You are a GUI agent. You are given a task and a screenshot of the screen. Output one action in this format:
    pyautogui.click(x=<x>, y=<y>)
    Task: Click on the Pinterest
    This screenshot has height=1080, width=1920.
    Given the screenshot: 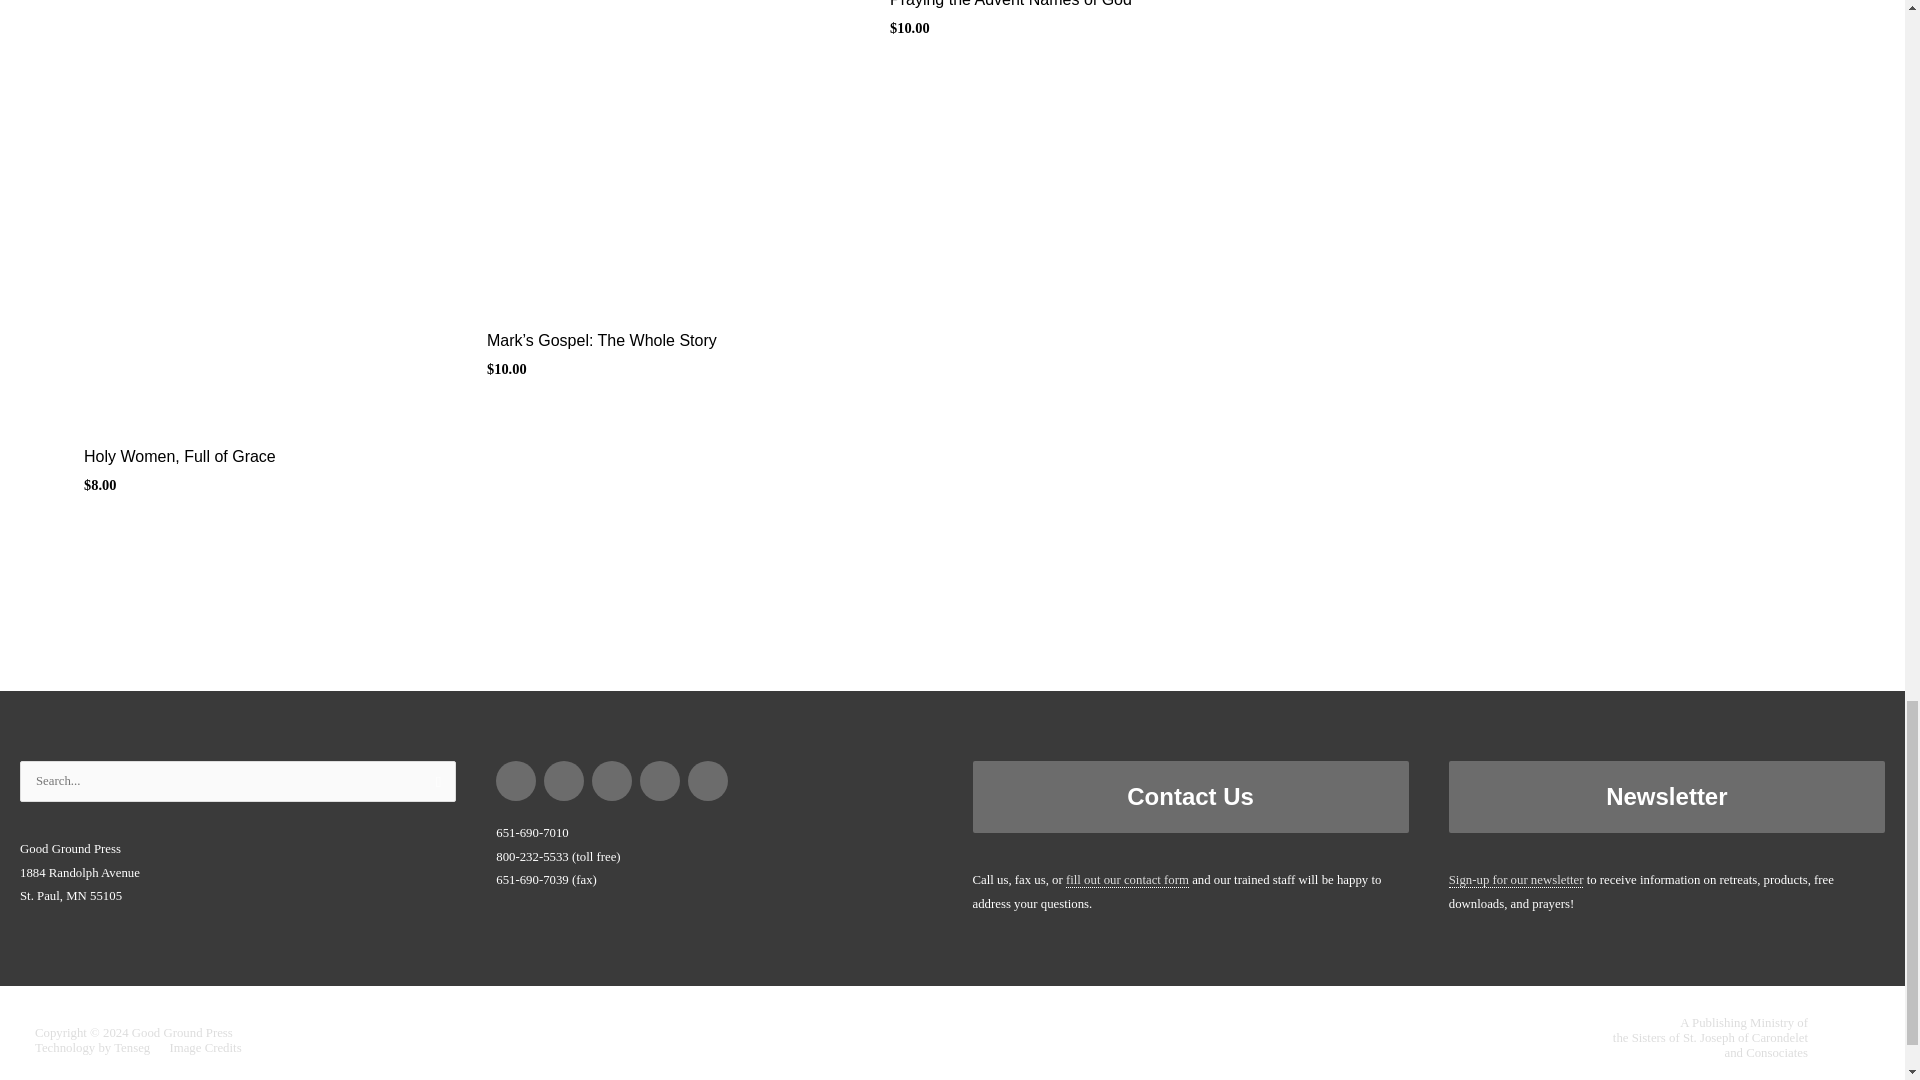 What is the action you would take?
    pyautogui.click(x=564, y=780)
    